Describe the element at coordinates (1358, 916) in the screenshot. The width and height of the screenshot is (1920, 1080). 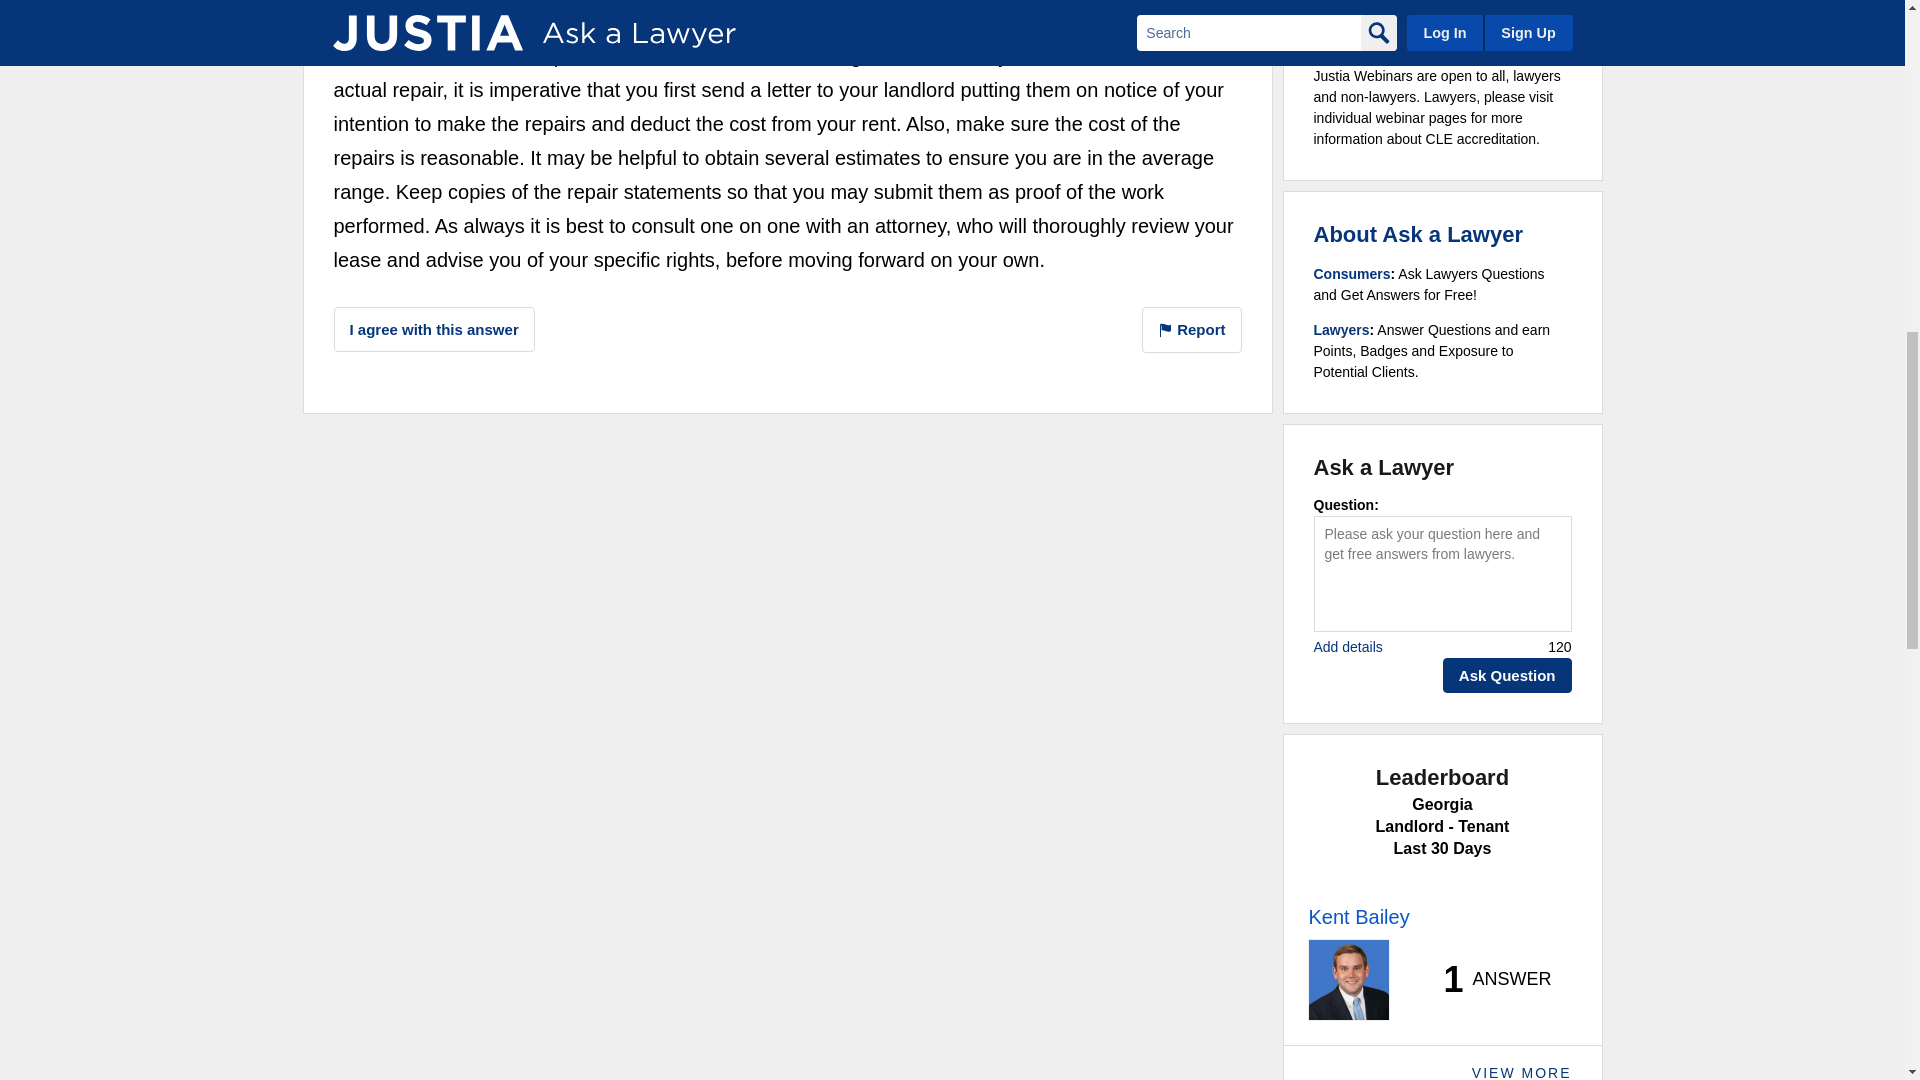
I see `Ask a Lawyer - Leaderboard - Lawyer Name` at that location.